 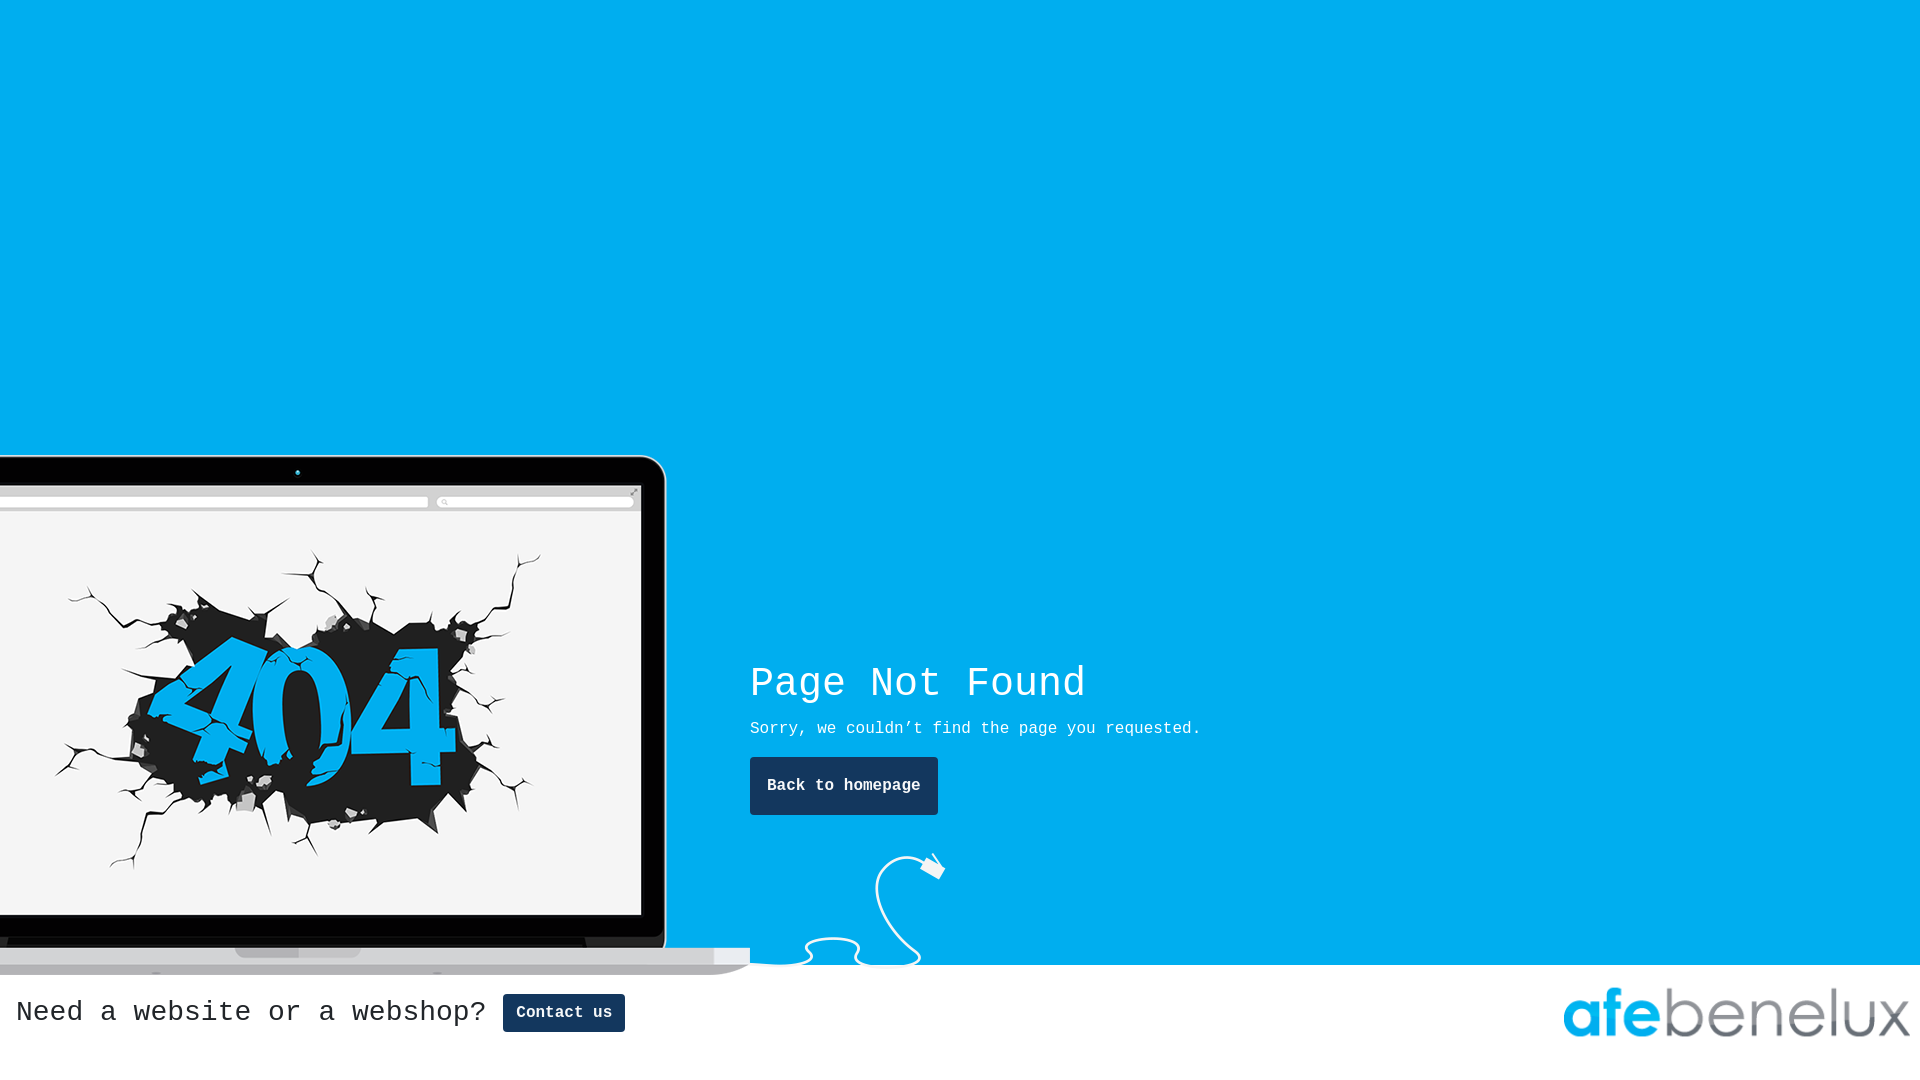 I want to click on Back to homepage, so click(x=844, y=786).